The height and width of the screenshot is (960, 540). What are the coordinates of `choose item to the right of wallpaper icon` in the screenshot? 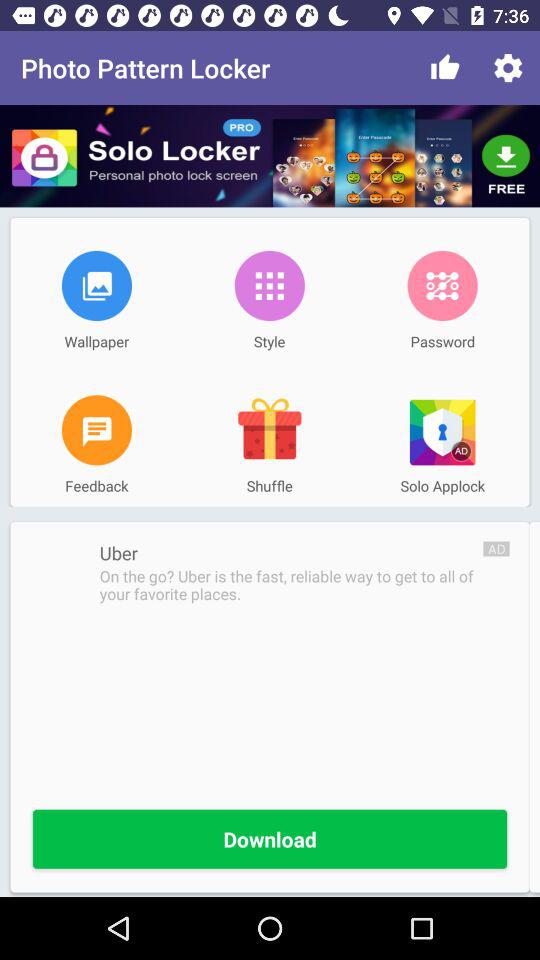 It's located at (269, 285).